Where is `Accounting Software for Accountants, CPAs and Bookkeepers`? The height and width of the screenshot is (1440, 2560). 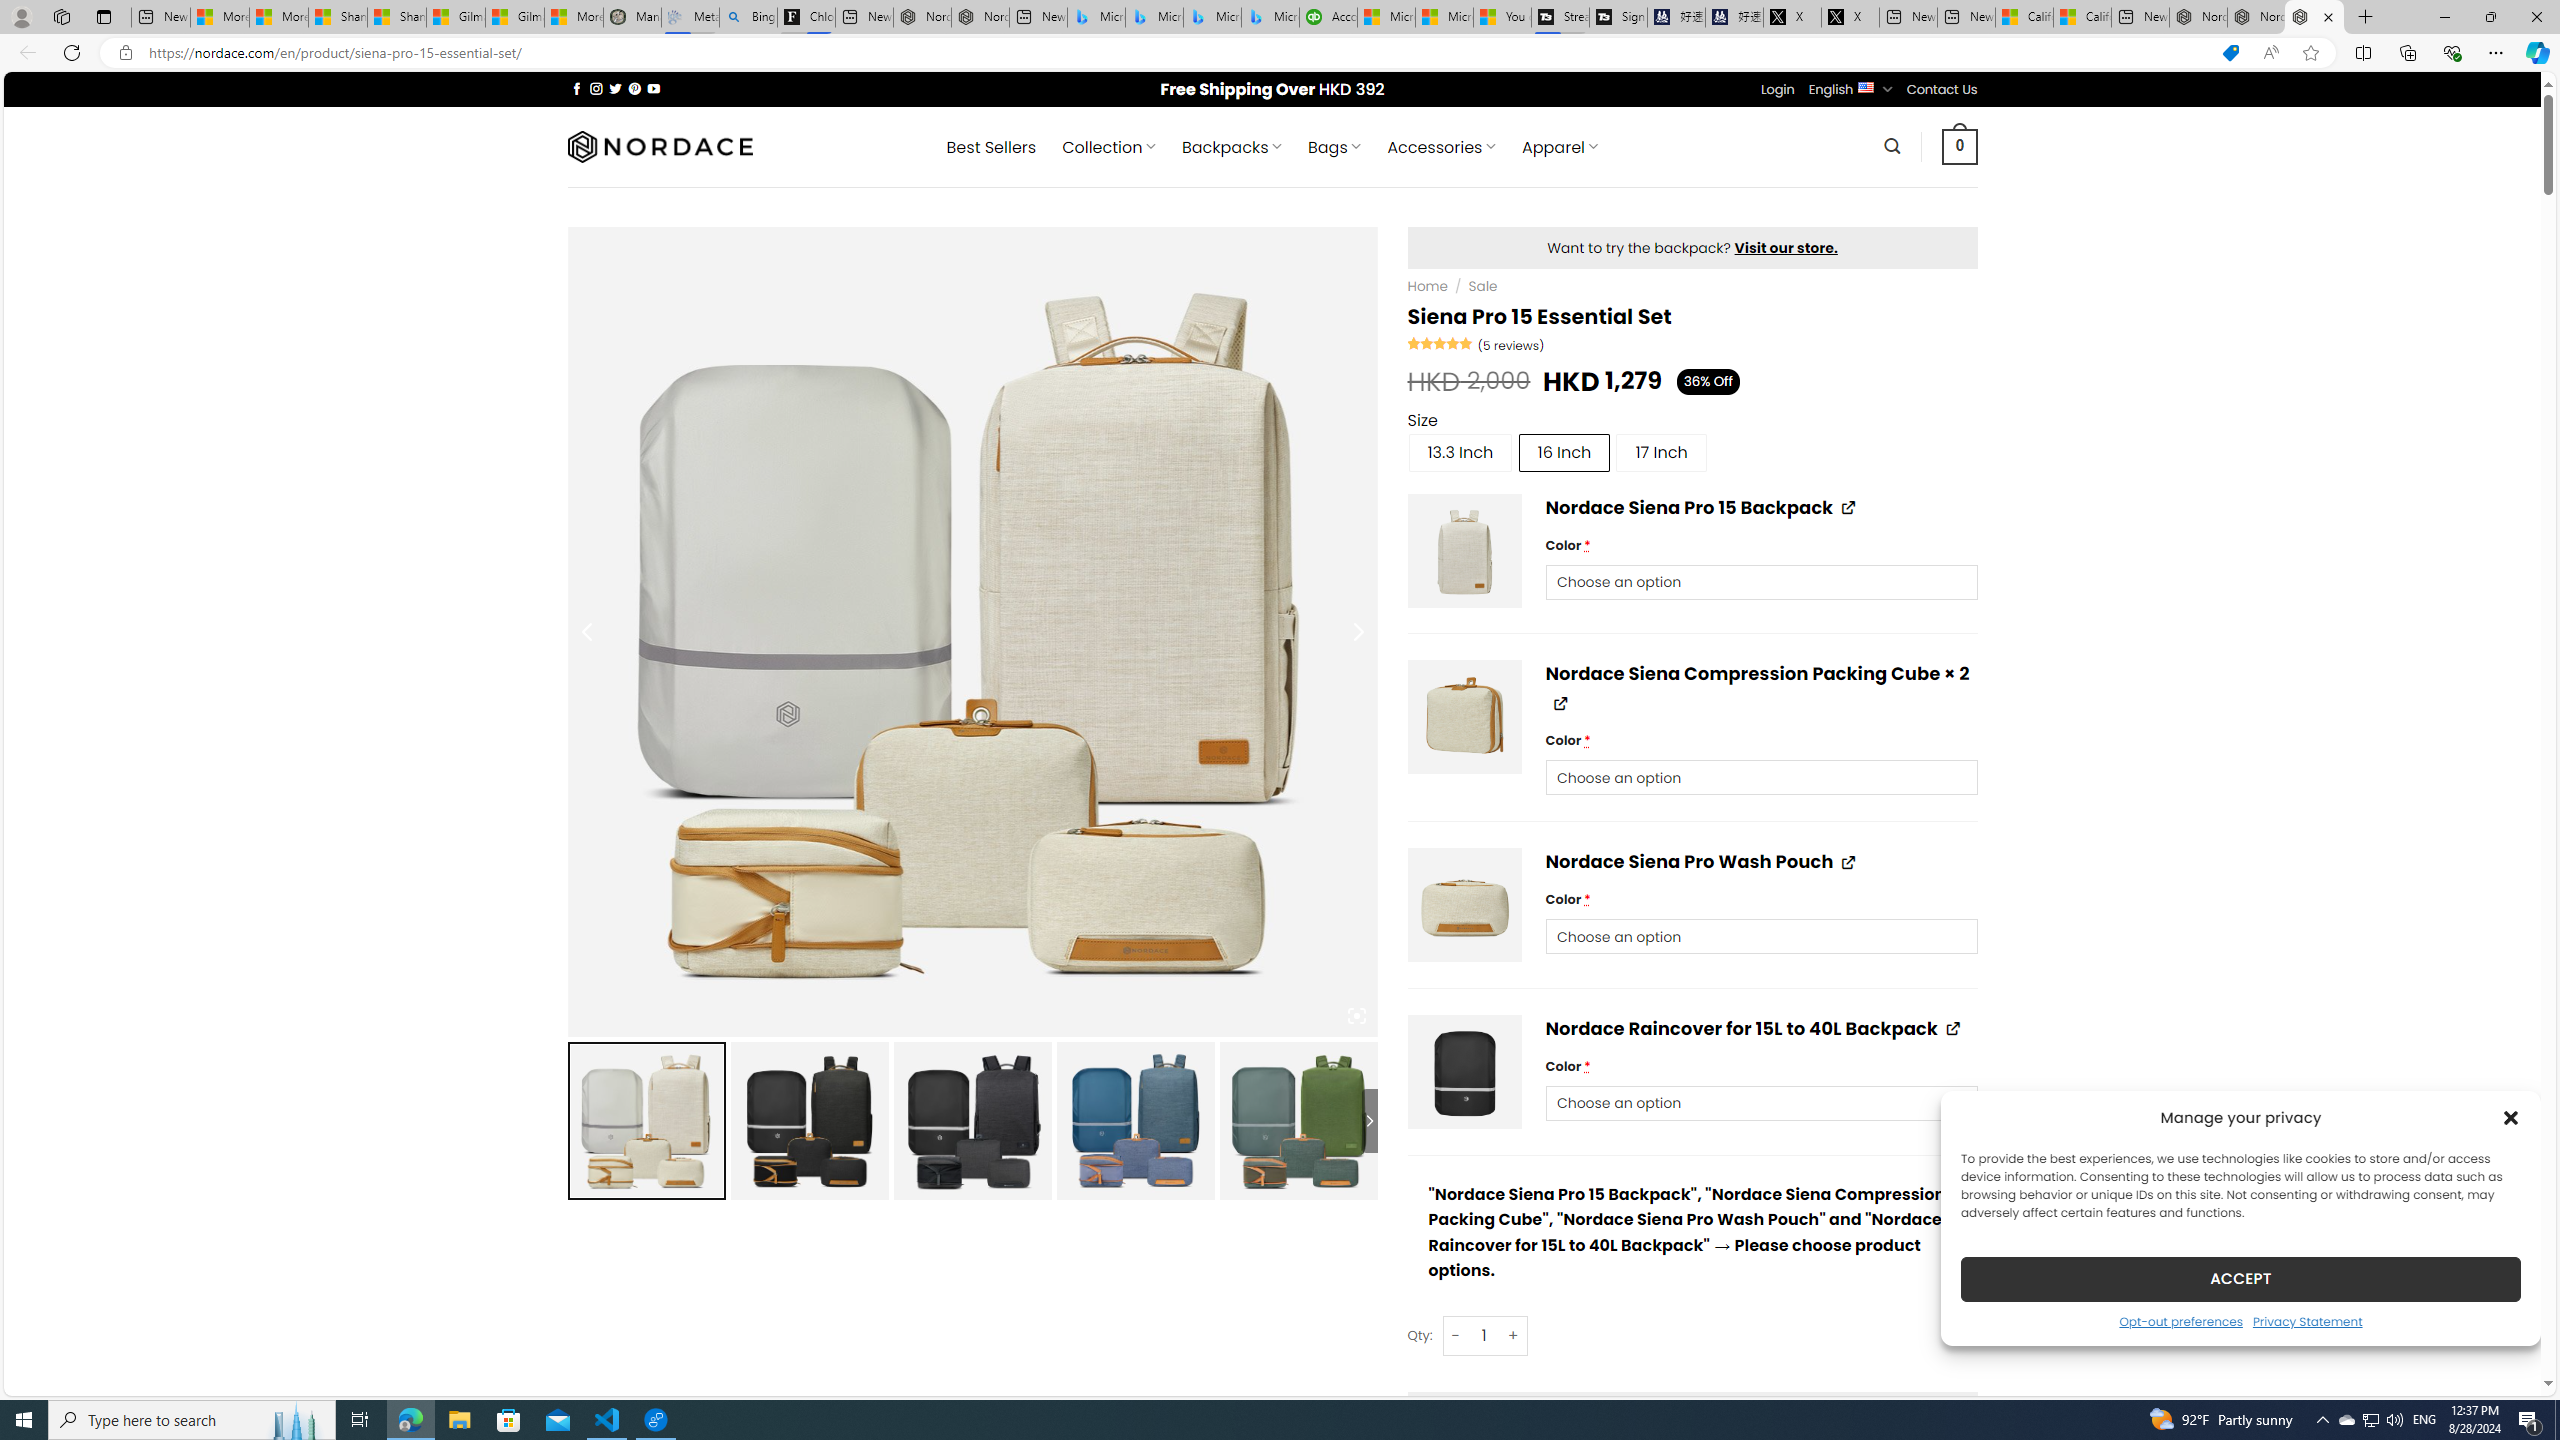
Accounting Software for Accountants, CPAs and Bookkeepers is located at coordinates (1328, 17).